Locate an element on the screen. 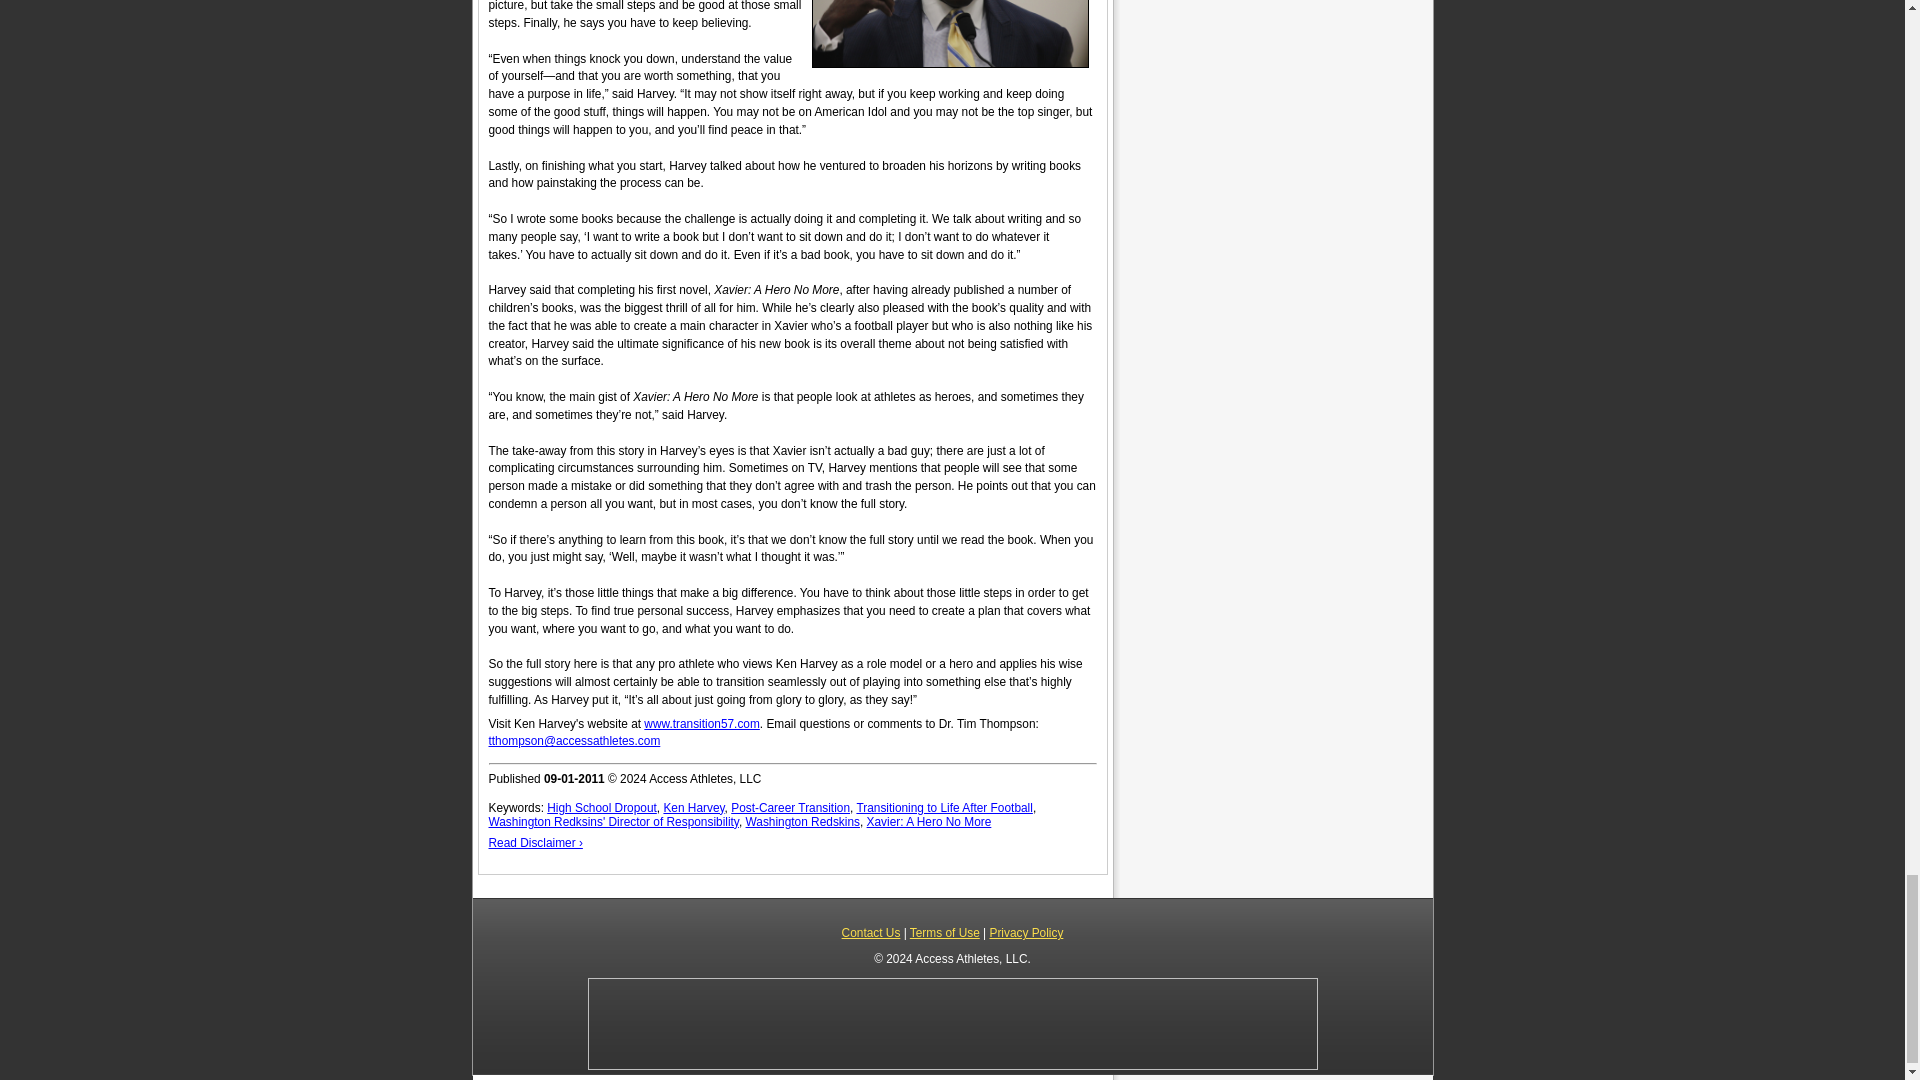  Washington Redksins' Director of Responsibility is located at coordinates (612, 822).